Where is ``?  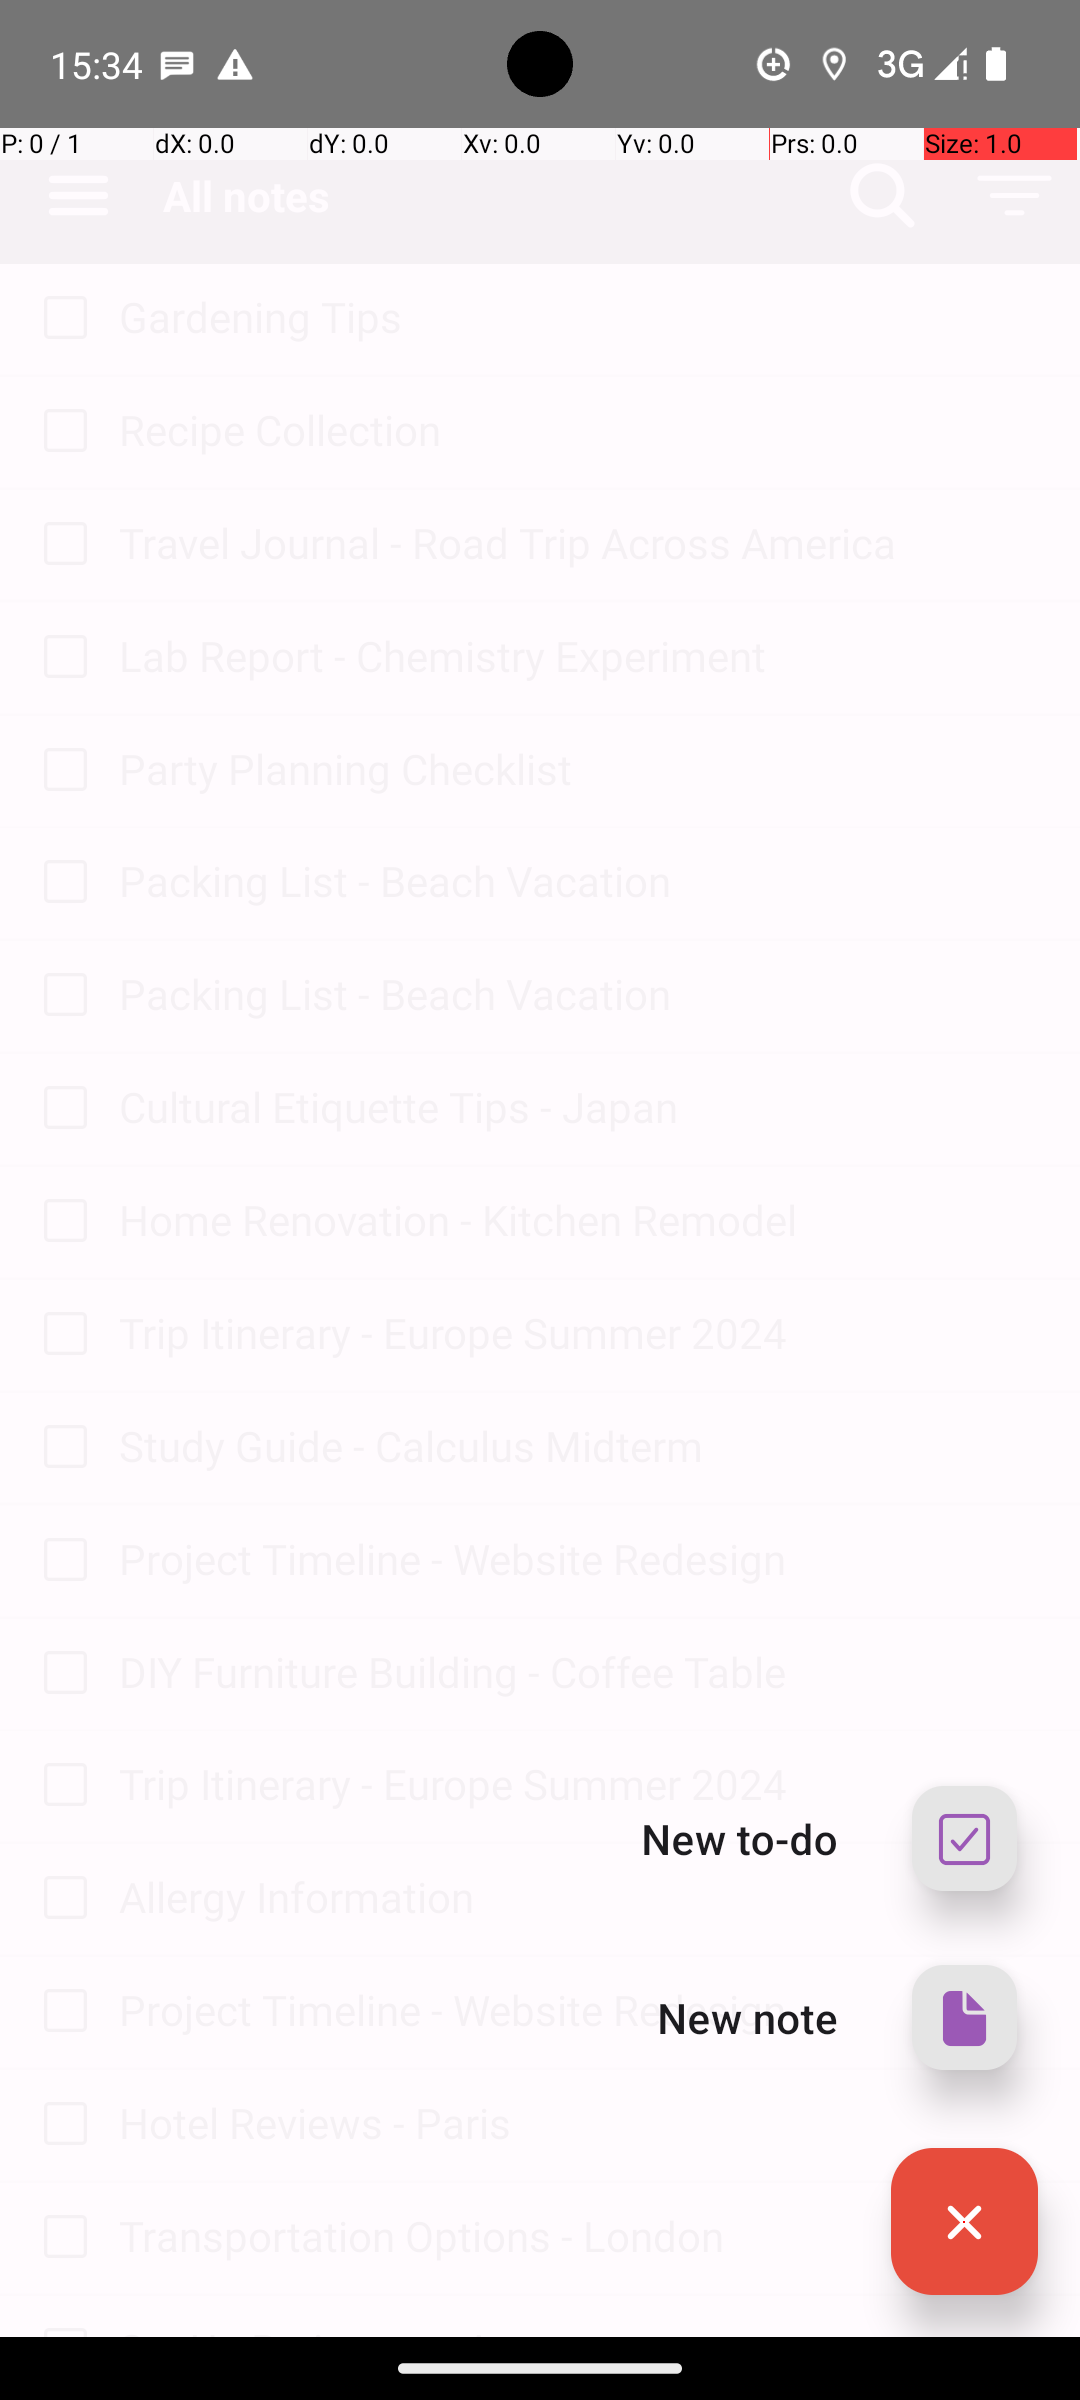  is located at coordinates (964, 2222).